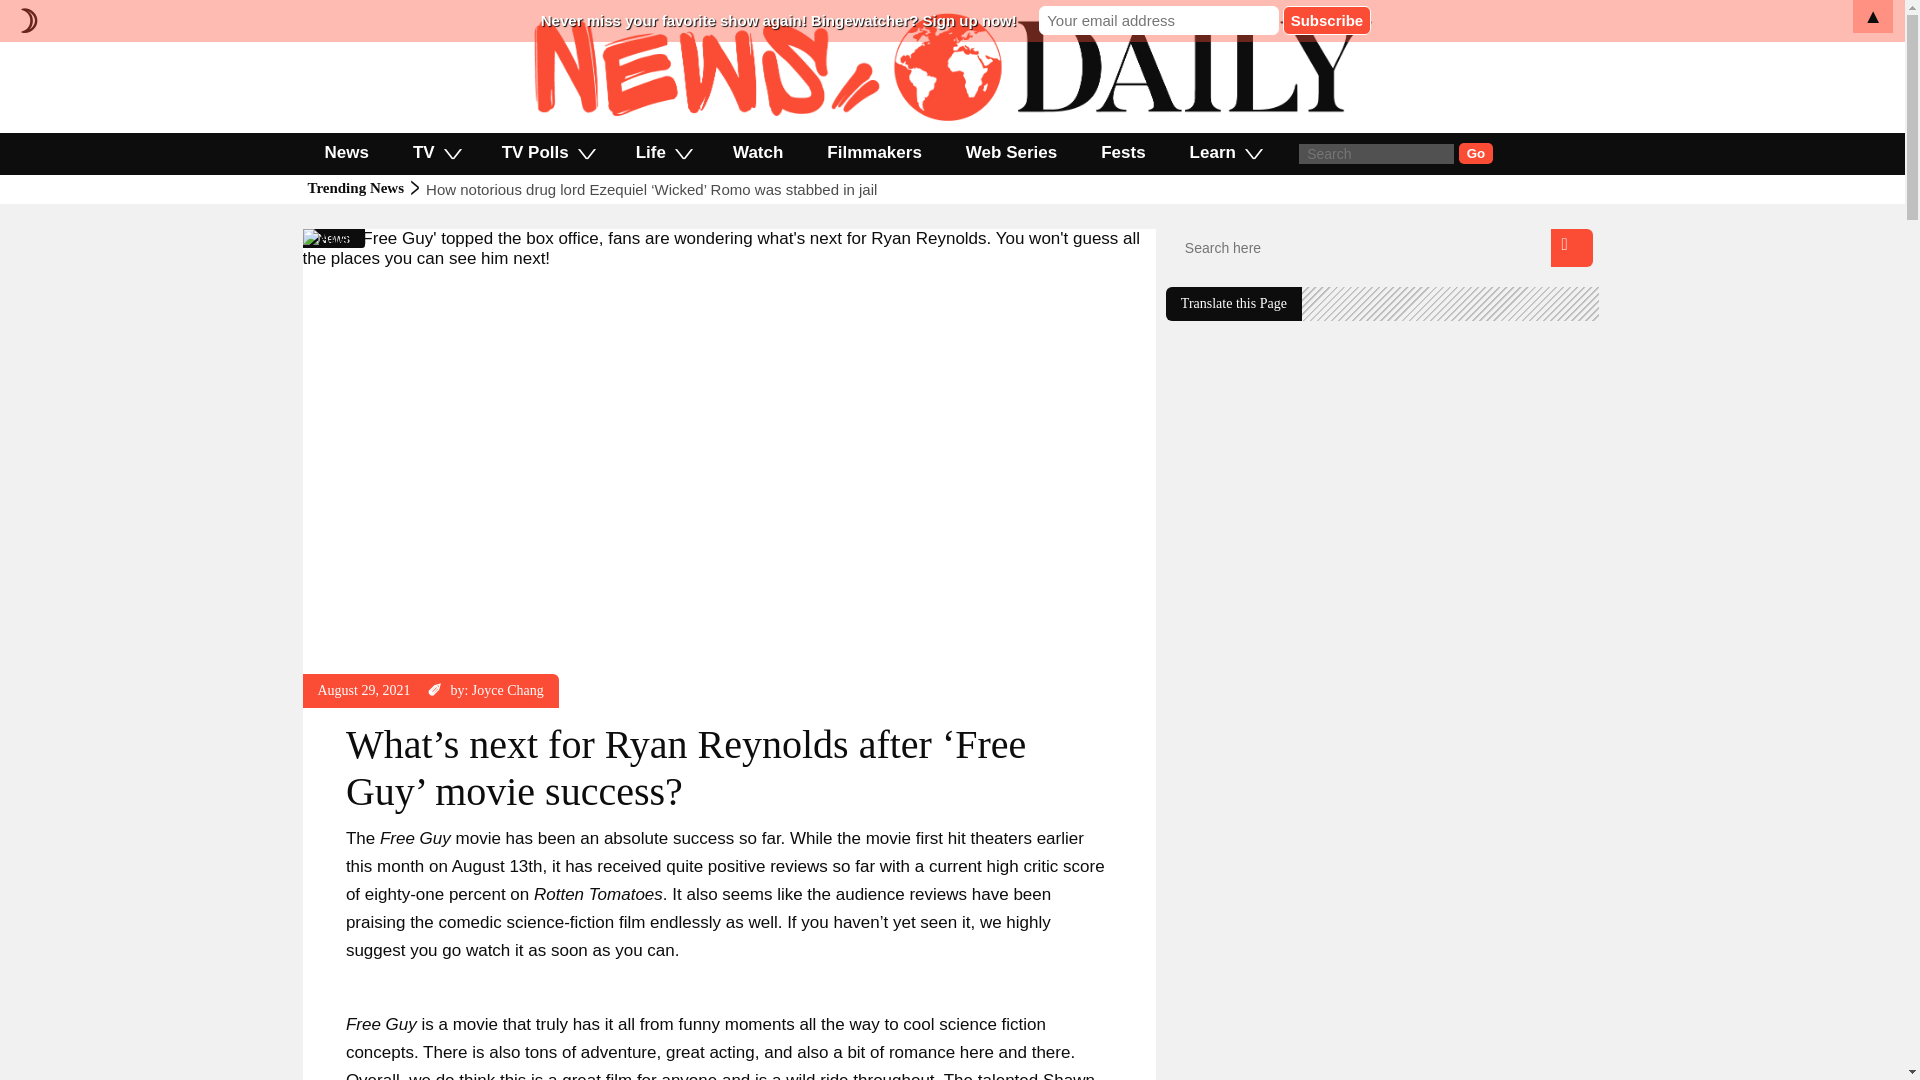 This screenshot has width=1920, height=1080. Describe the element at coordinates (1476, 153) in the screenshot. I see `Go` at that location.